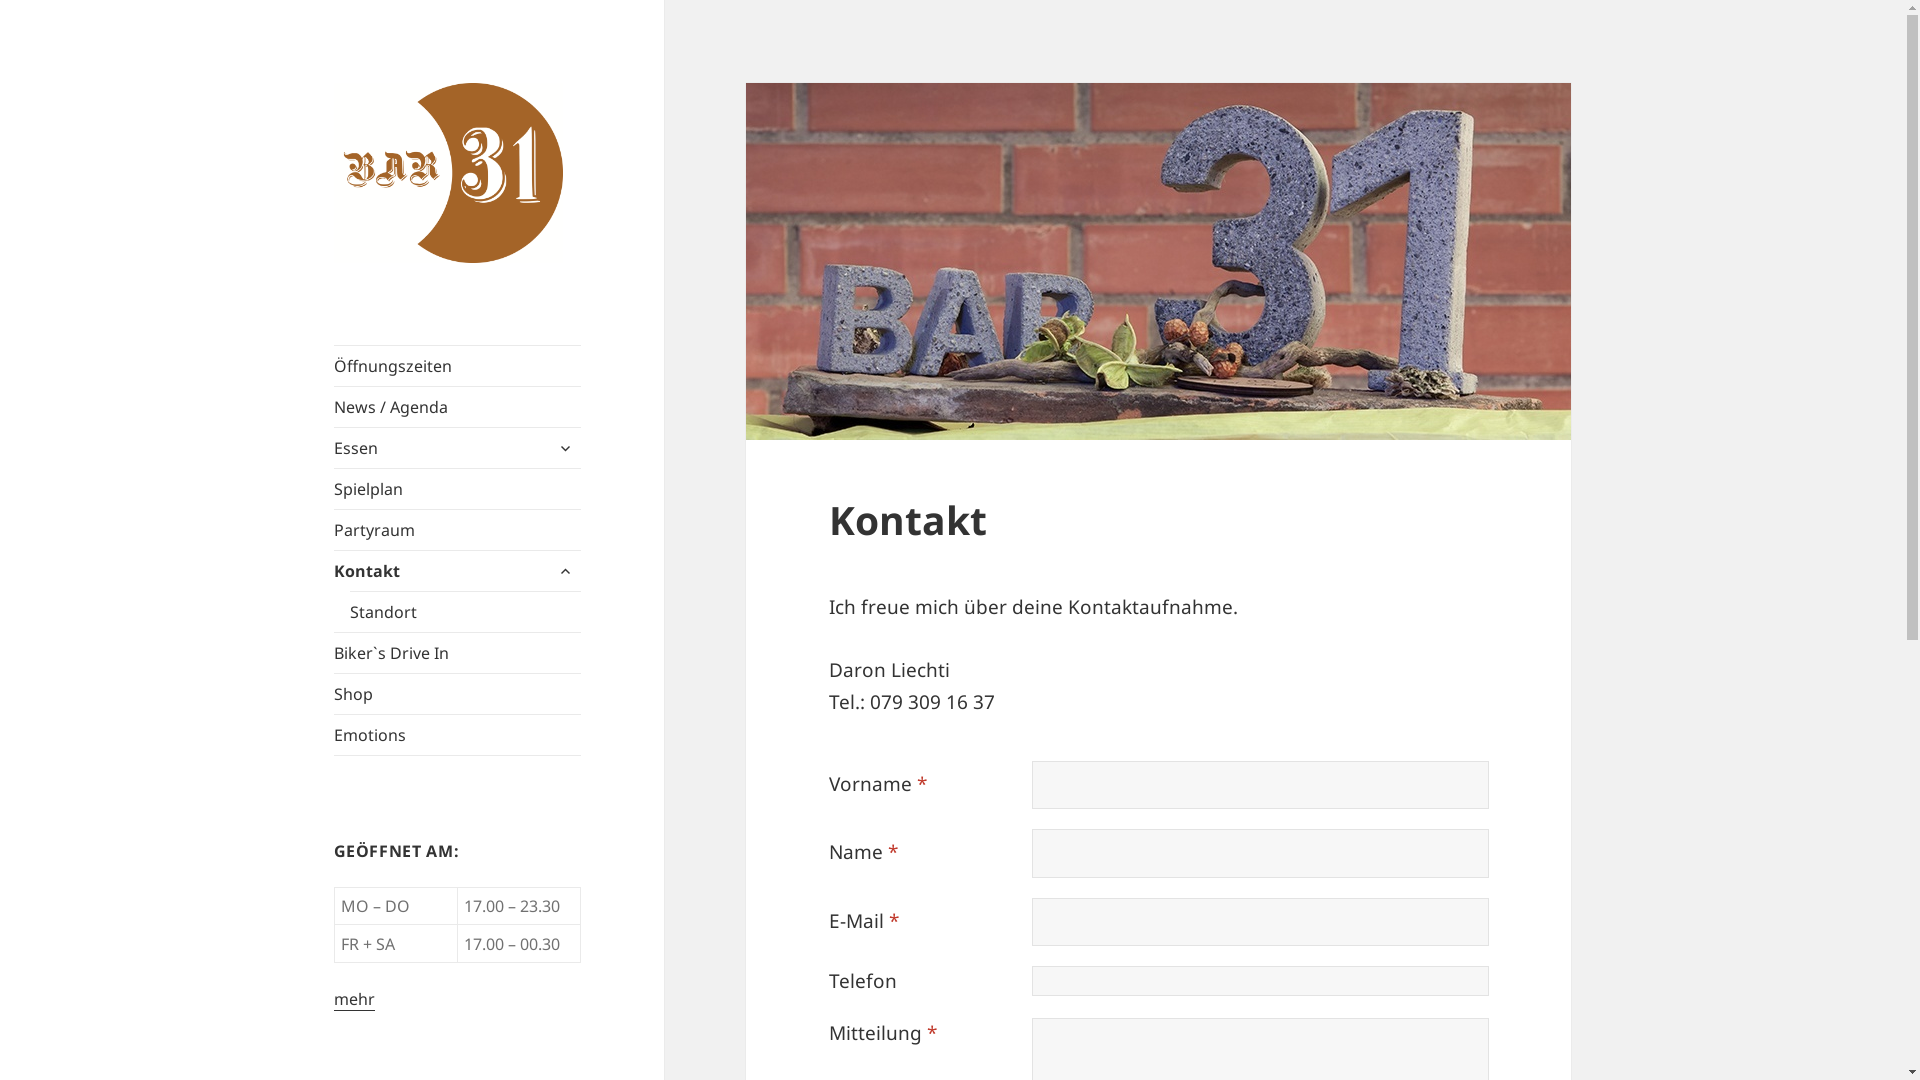 This screenshot has width=1920, height=1080. I want to click on Essen, so click(458, 448).